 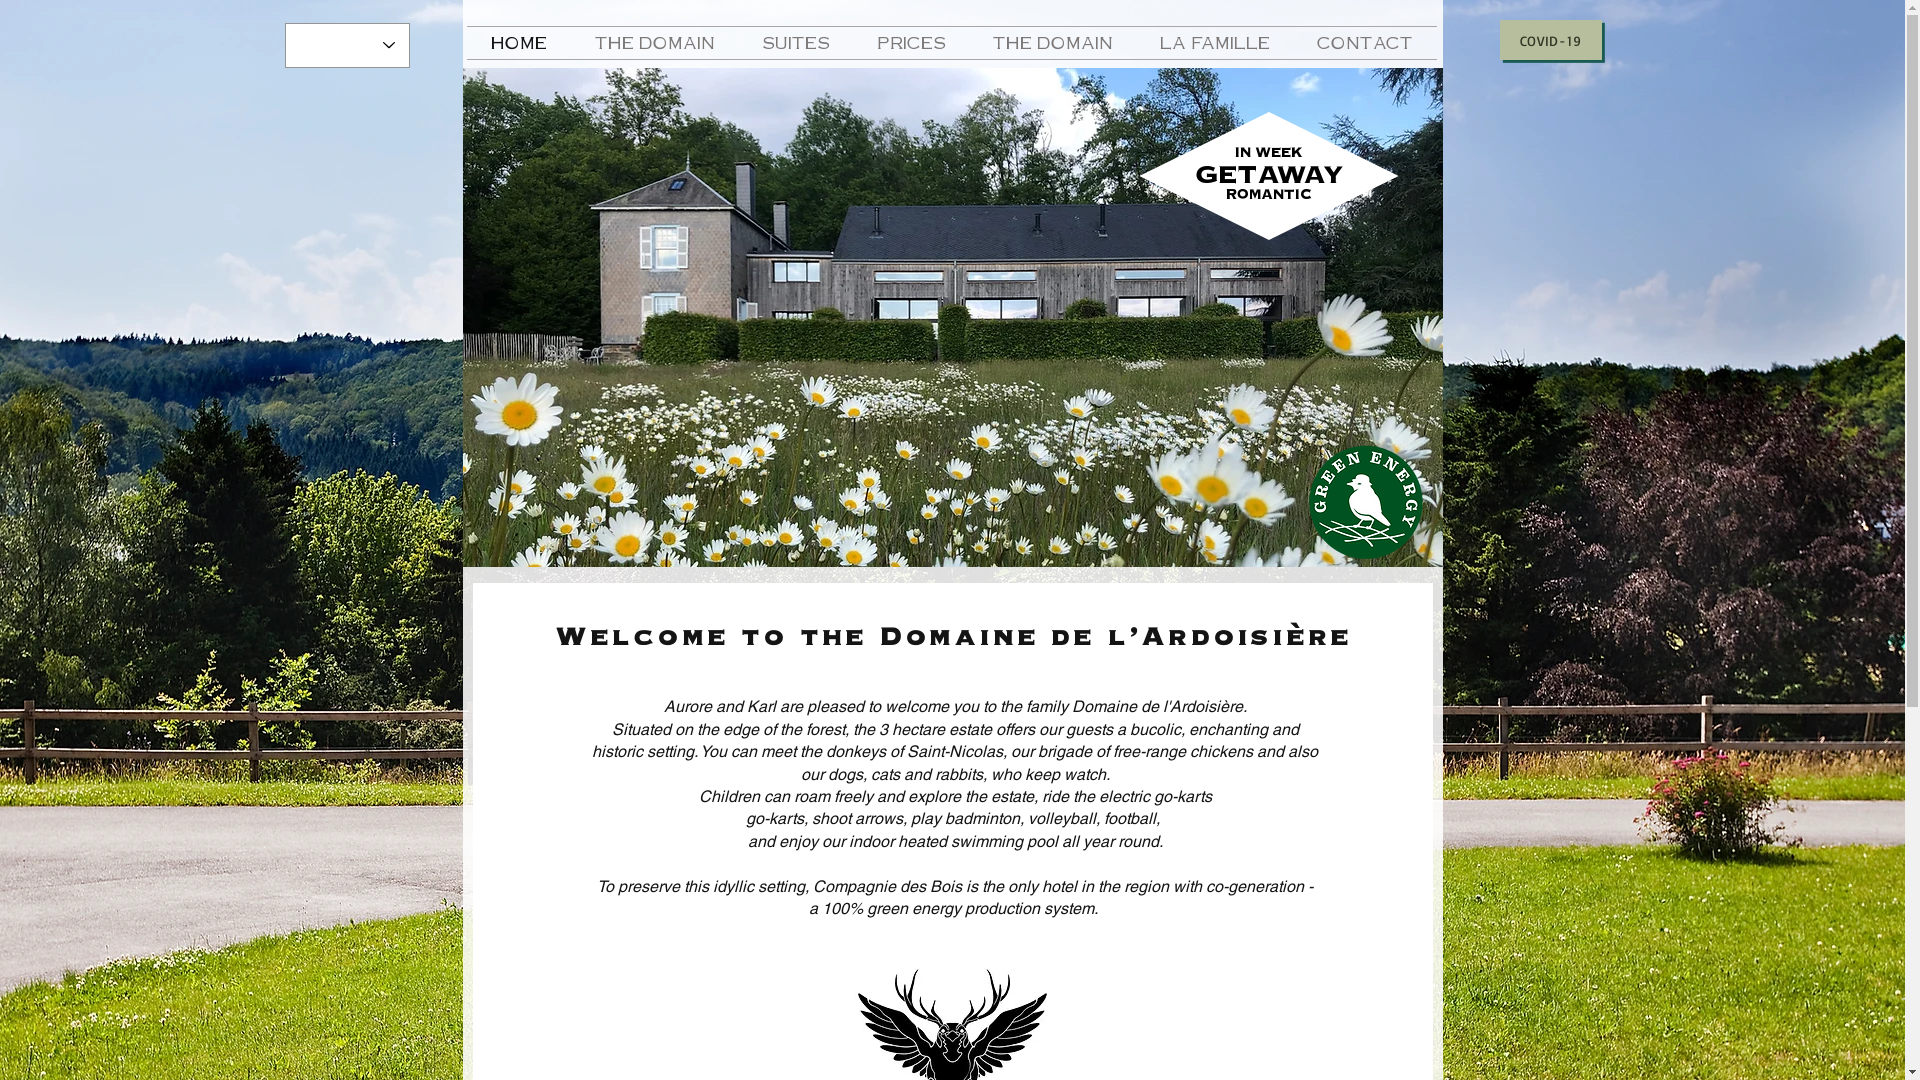 I want to click on LA FAMILLE, so click(x=1214, y=43).